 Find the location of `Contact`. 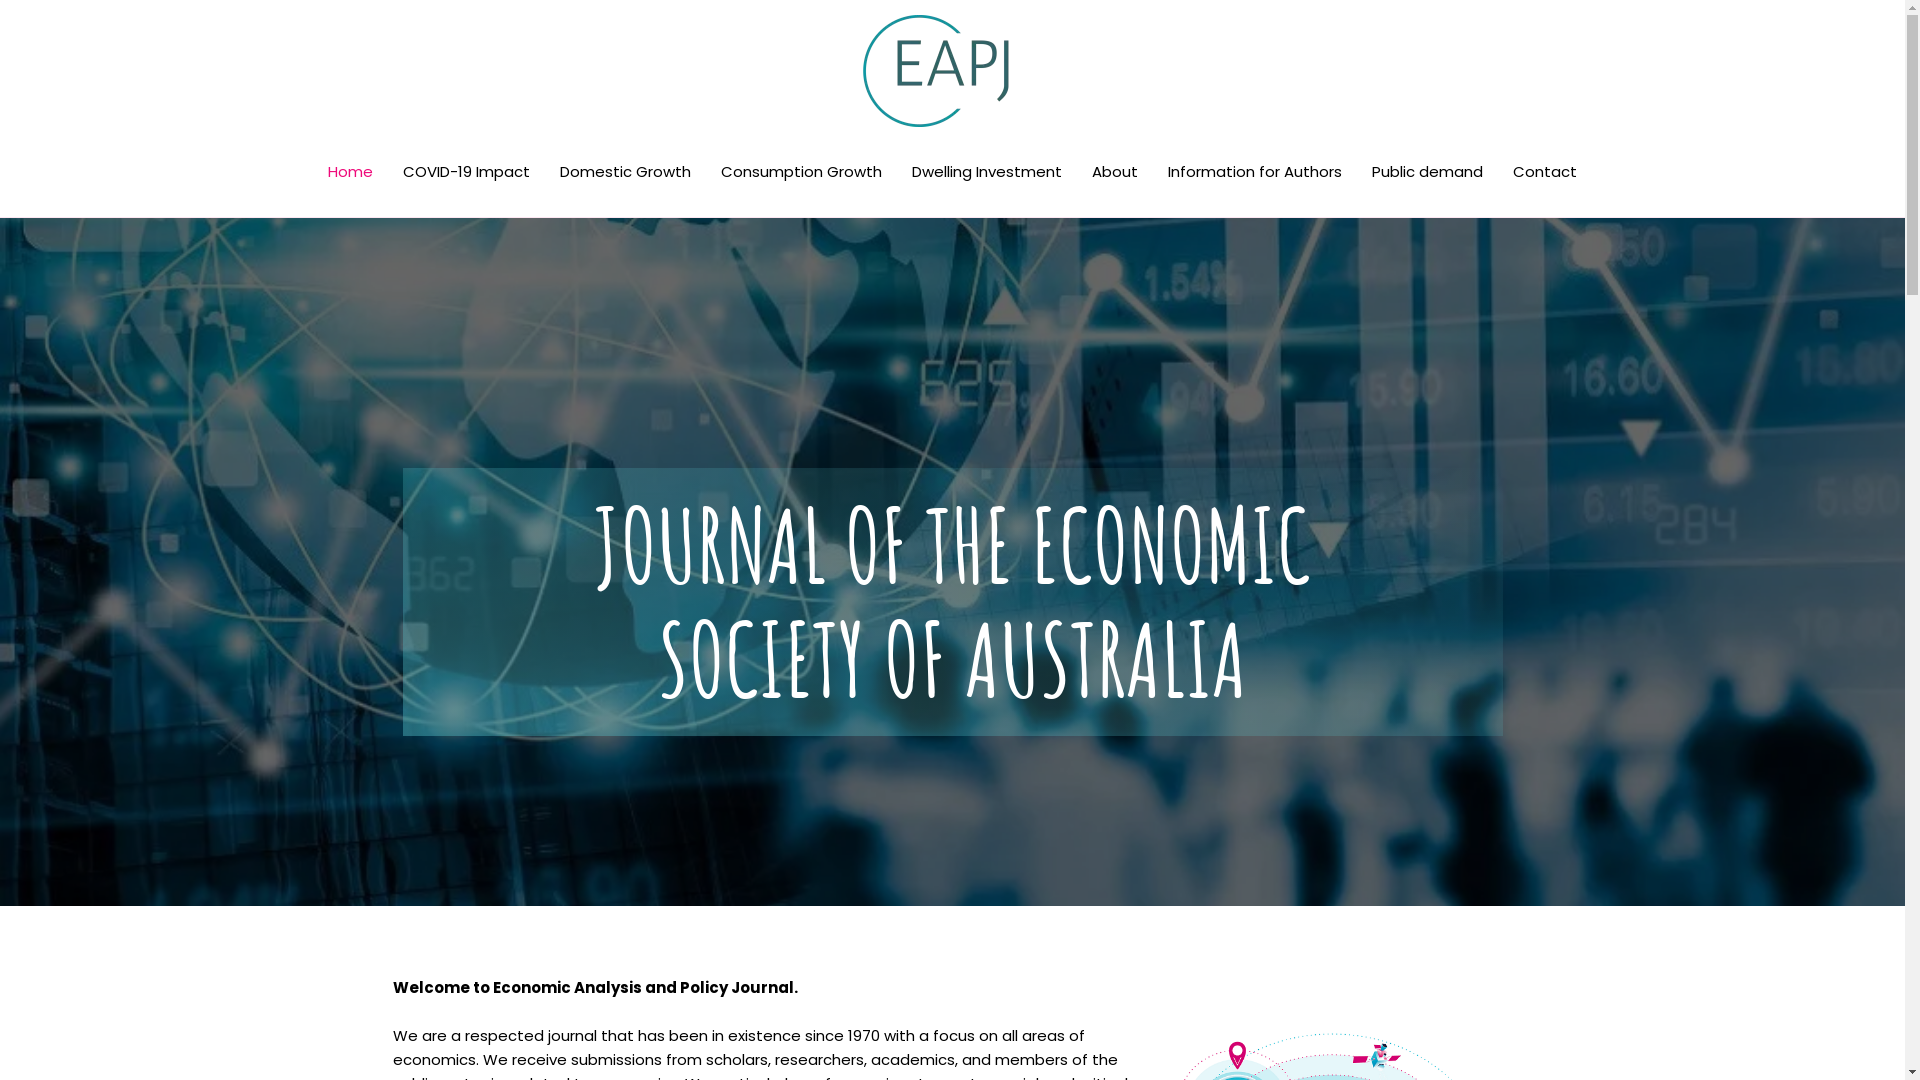

Contact is located at coordinates (1545, 172).